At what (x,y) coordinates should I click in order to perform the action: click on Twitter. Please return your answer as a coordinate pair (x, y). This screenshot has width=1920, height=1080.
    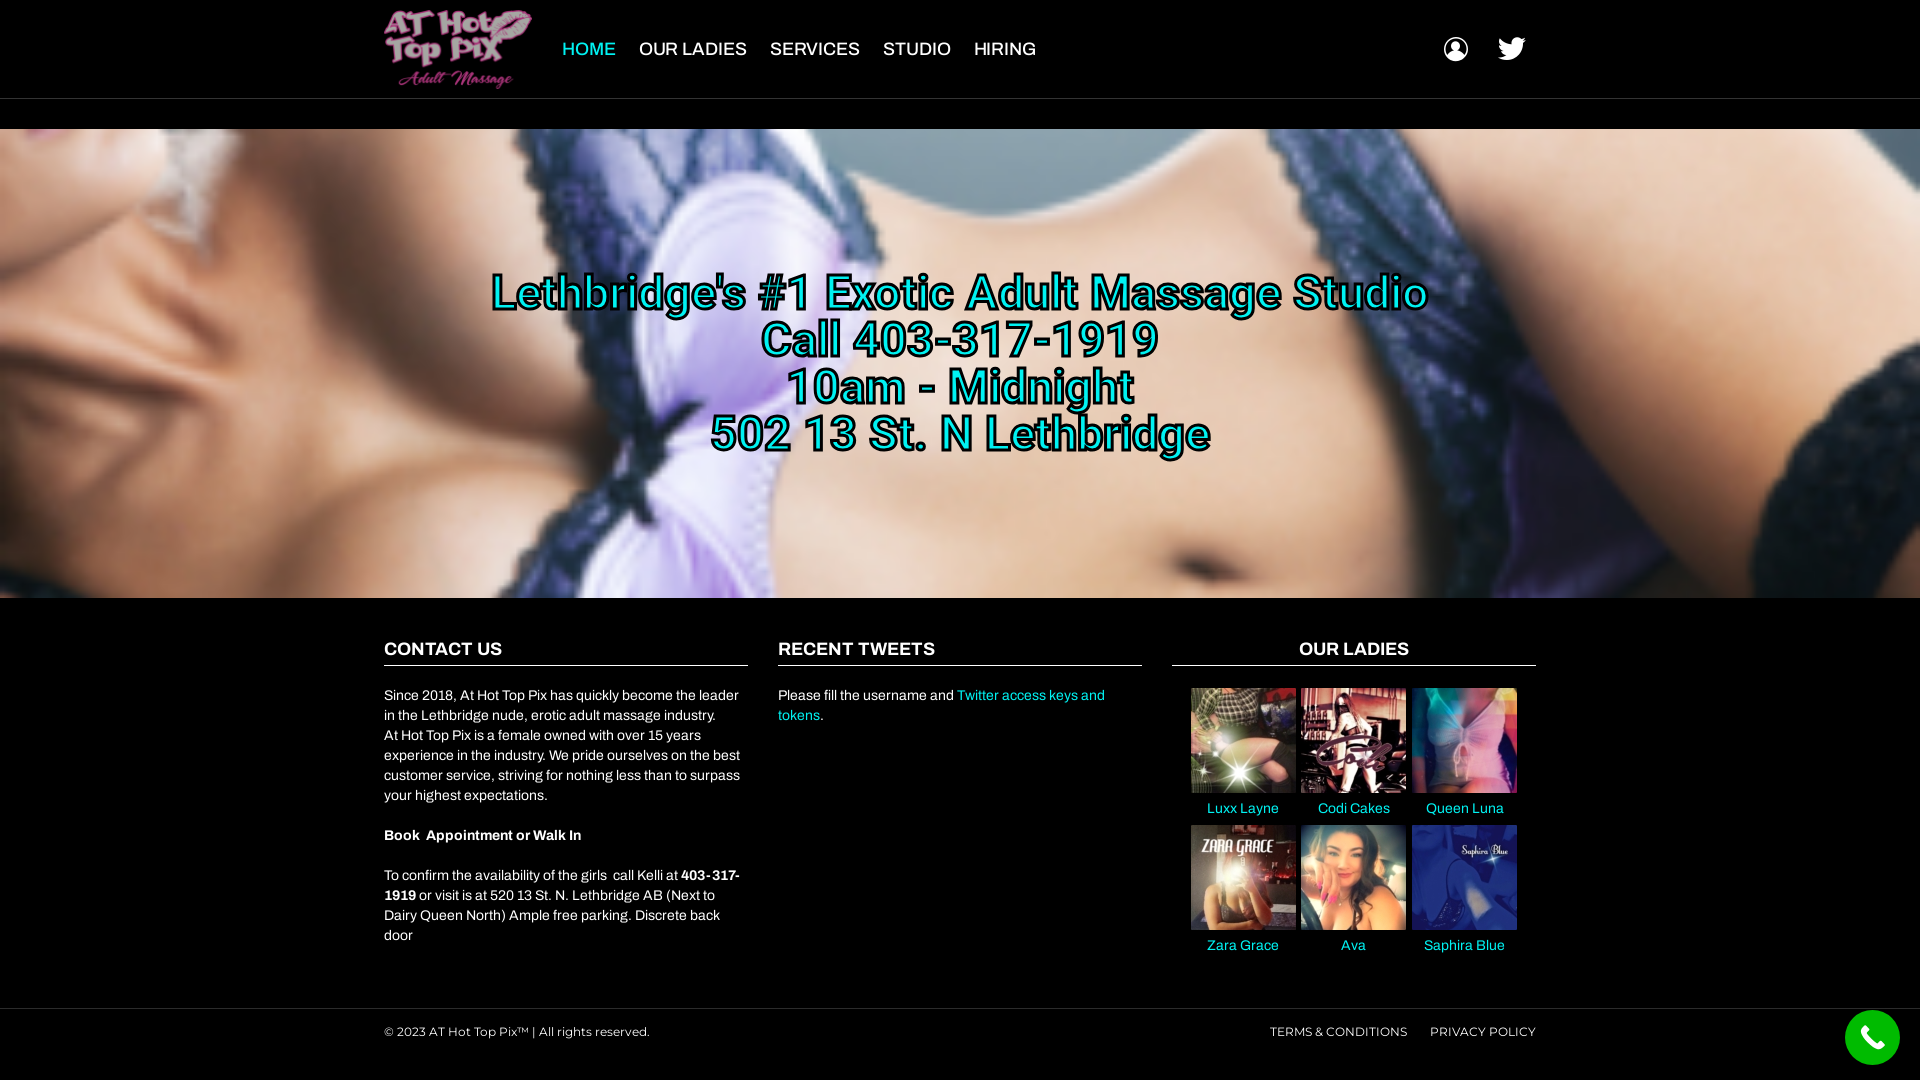
    Looking at the image, I should click on (1512, 49).